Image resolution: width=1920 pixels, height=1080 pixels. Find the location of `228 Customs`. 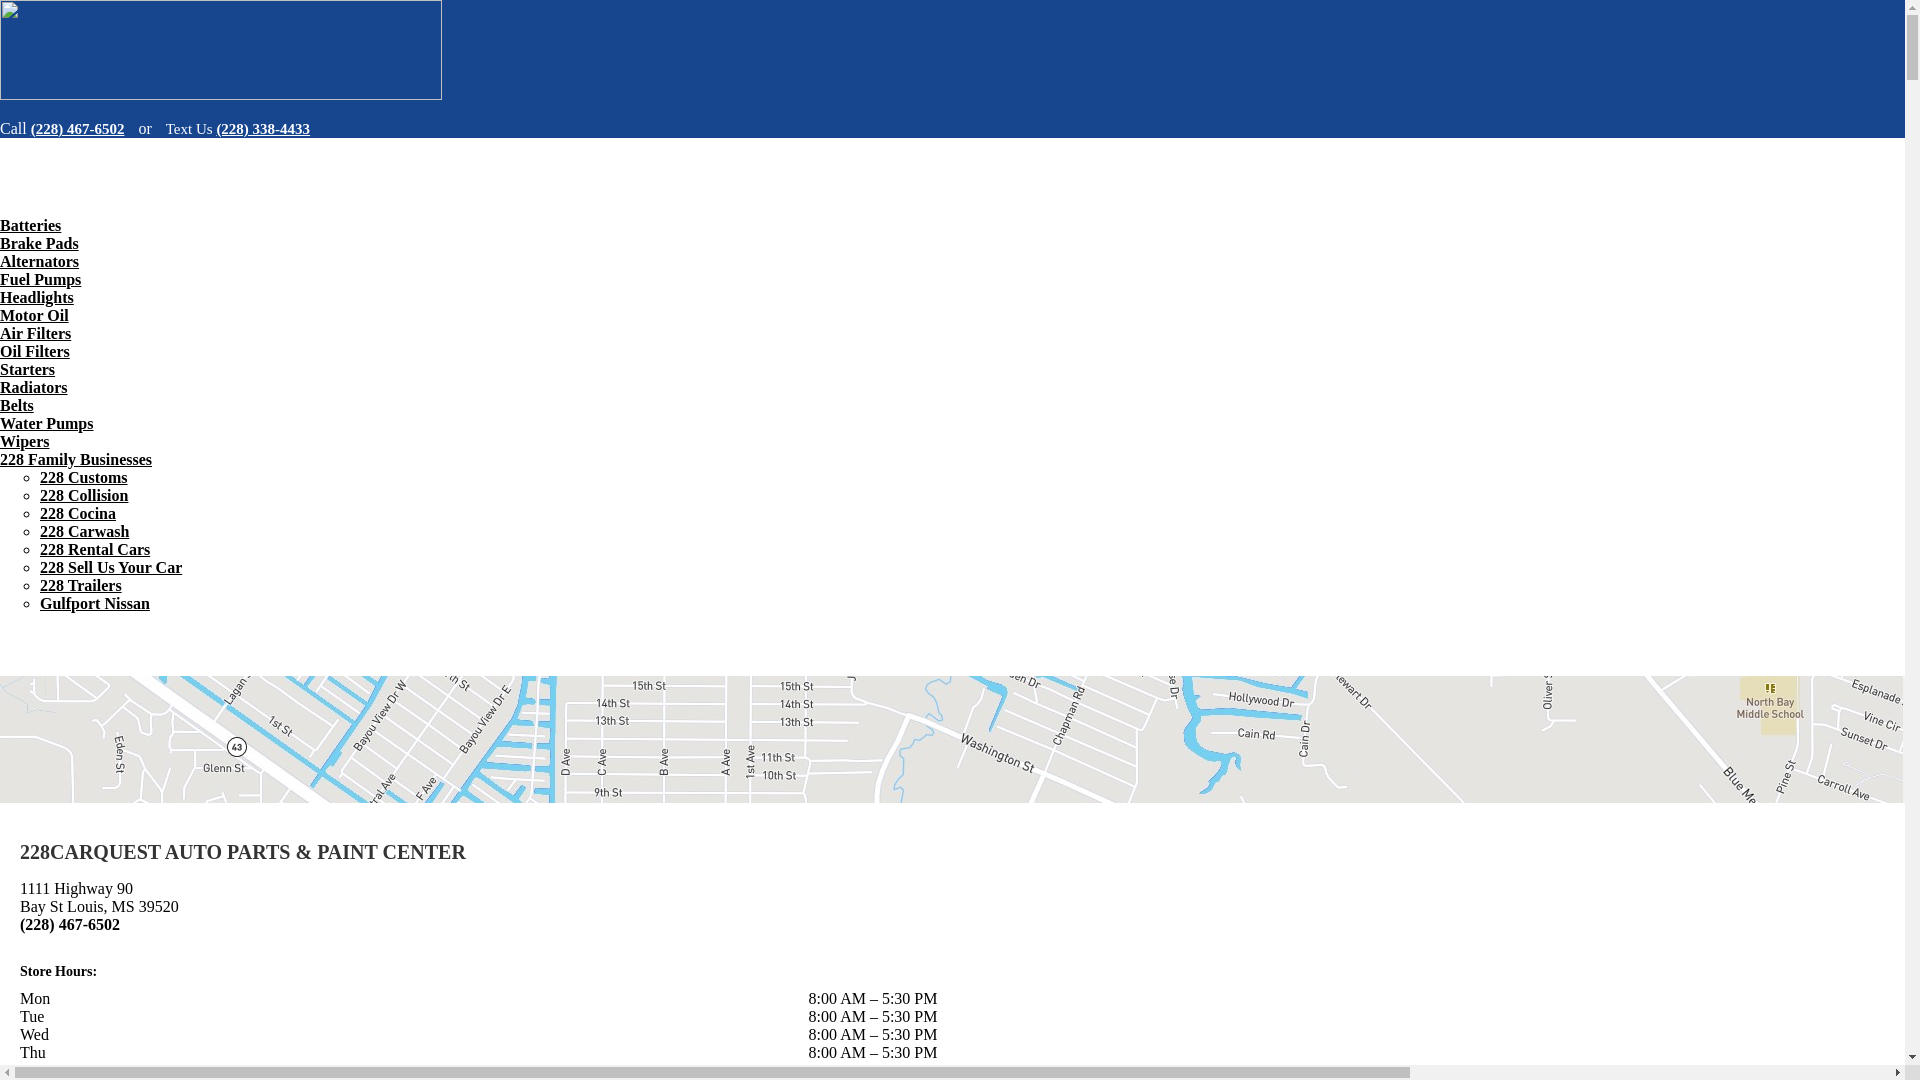

228 Customs is located at coordinates (84, 478).